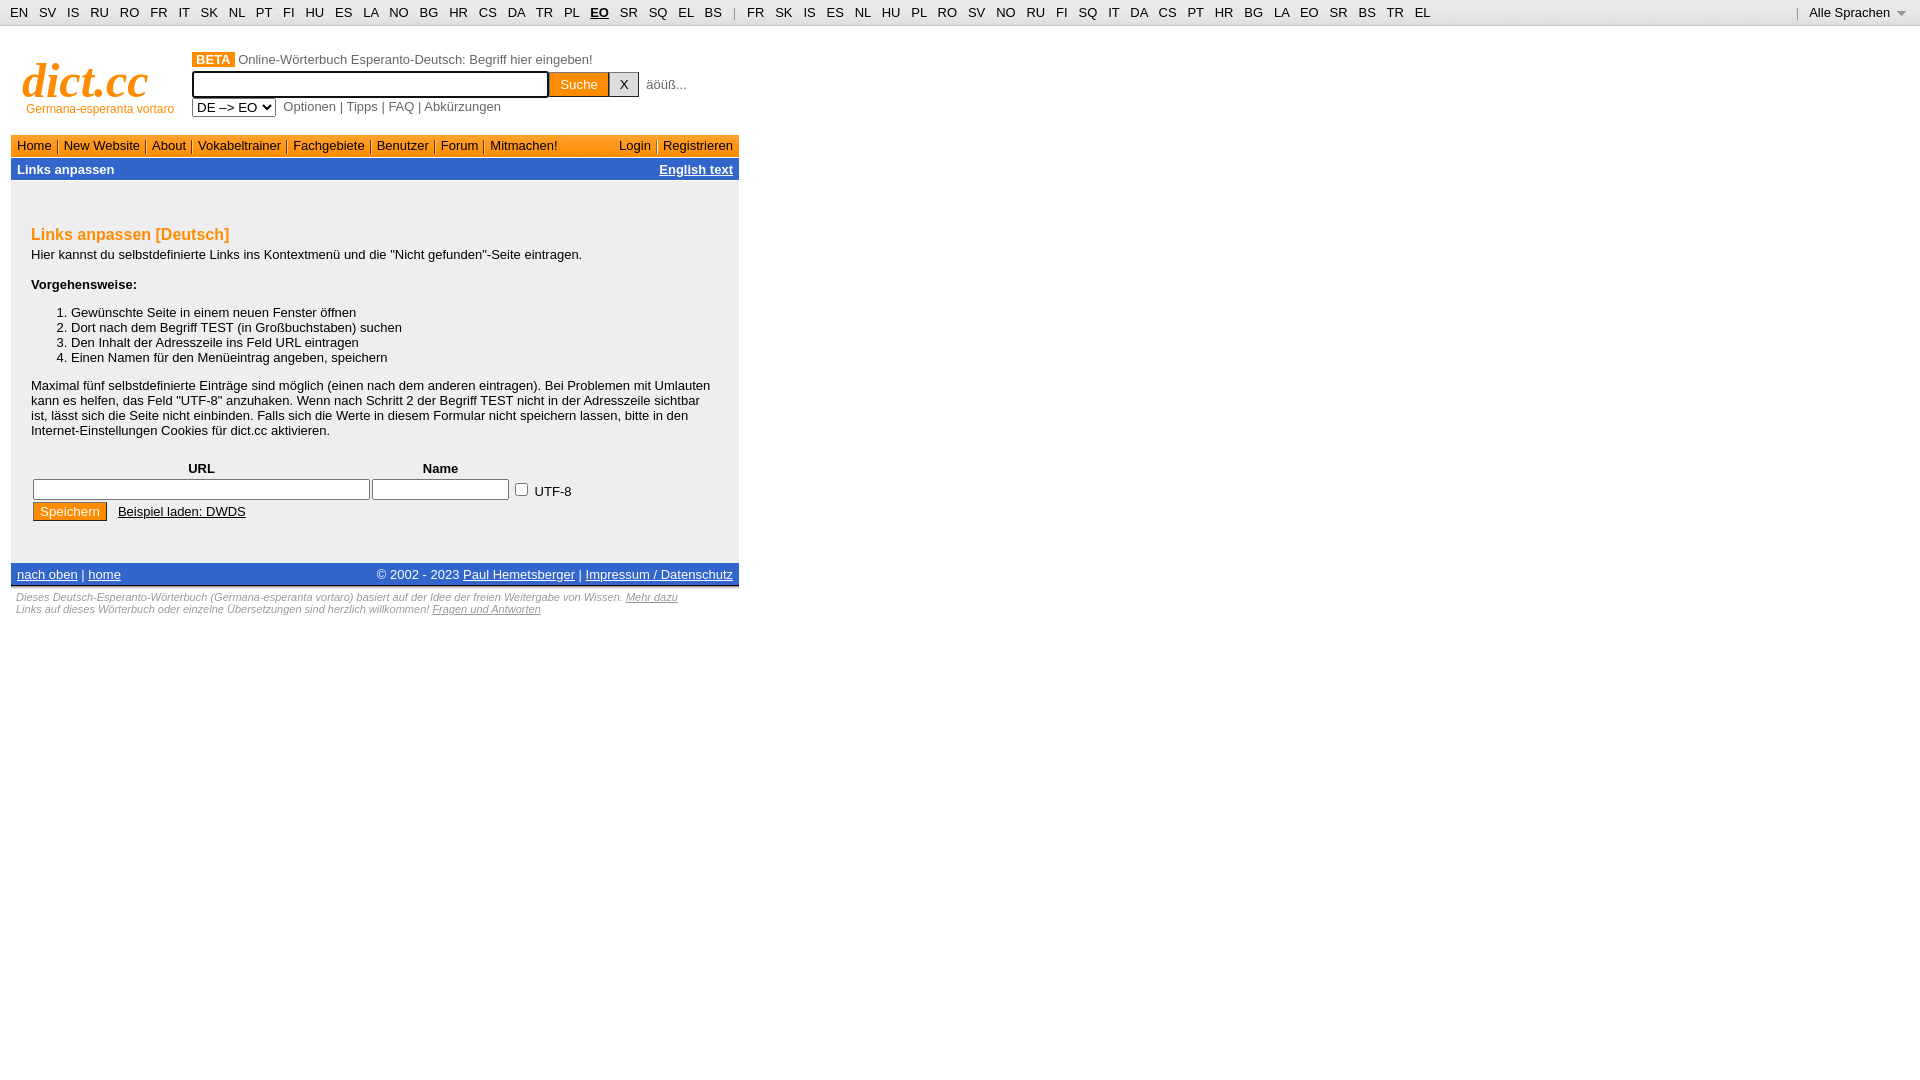 The image size is (1920, 1080). Describe the element at coordinates (460, 146) in the screenshot. I see `Forum` at that location.